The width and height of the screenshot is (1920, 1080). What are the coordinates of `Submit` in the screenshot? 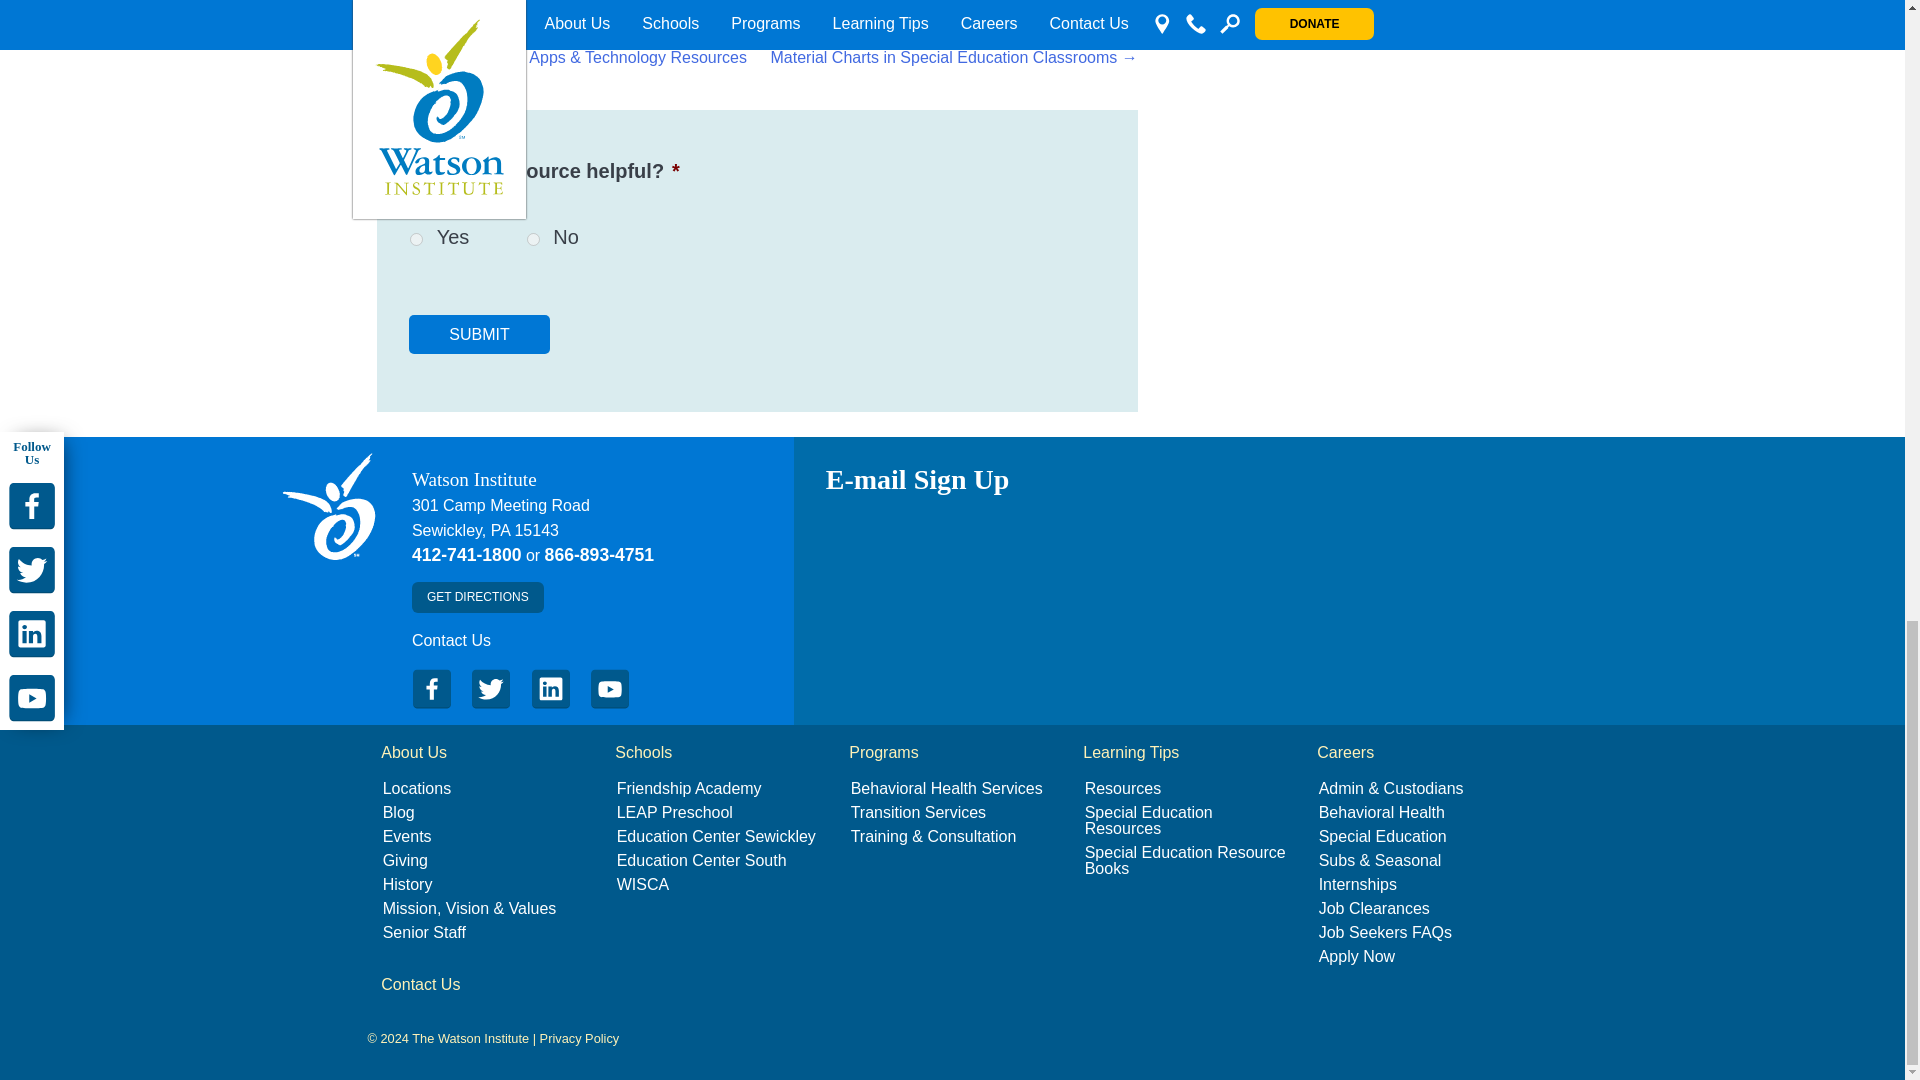 It's located at (478, 334).